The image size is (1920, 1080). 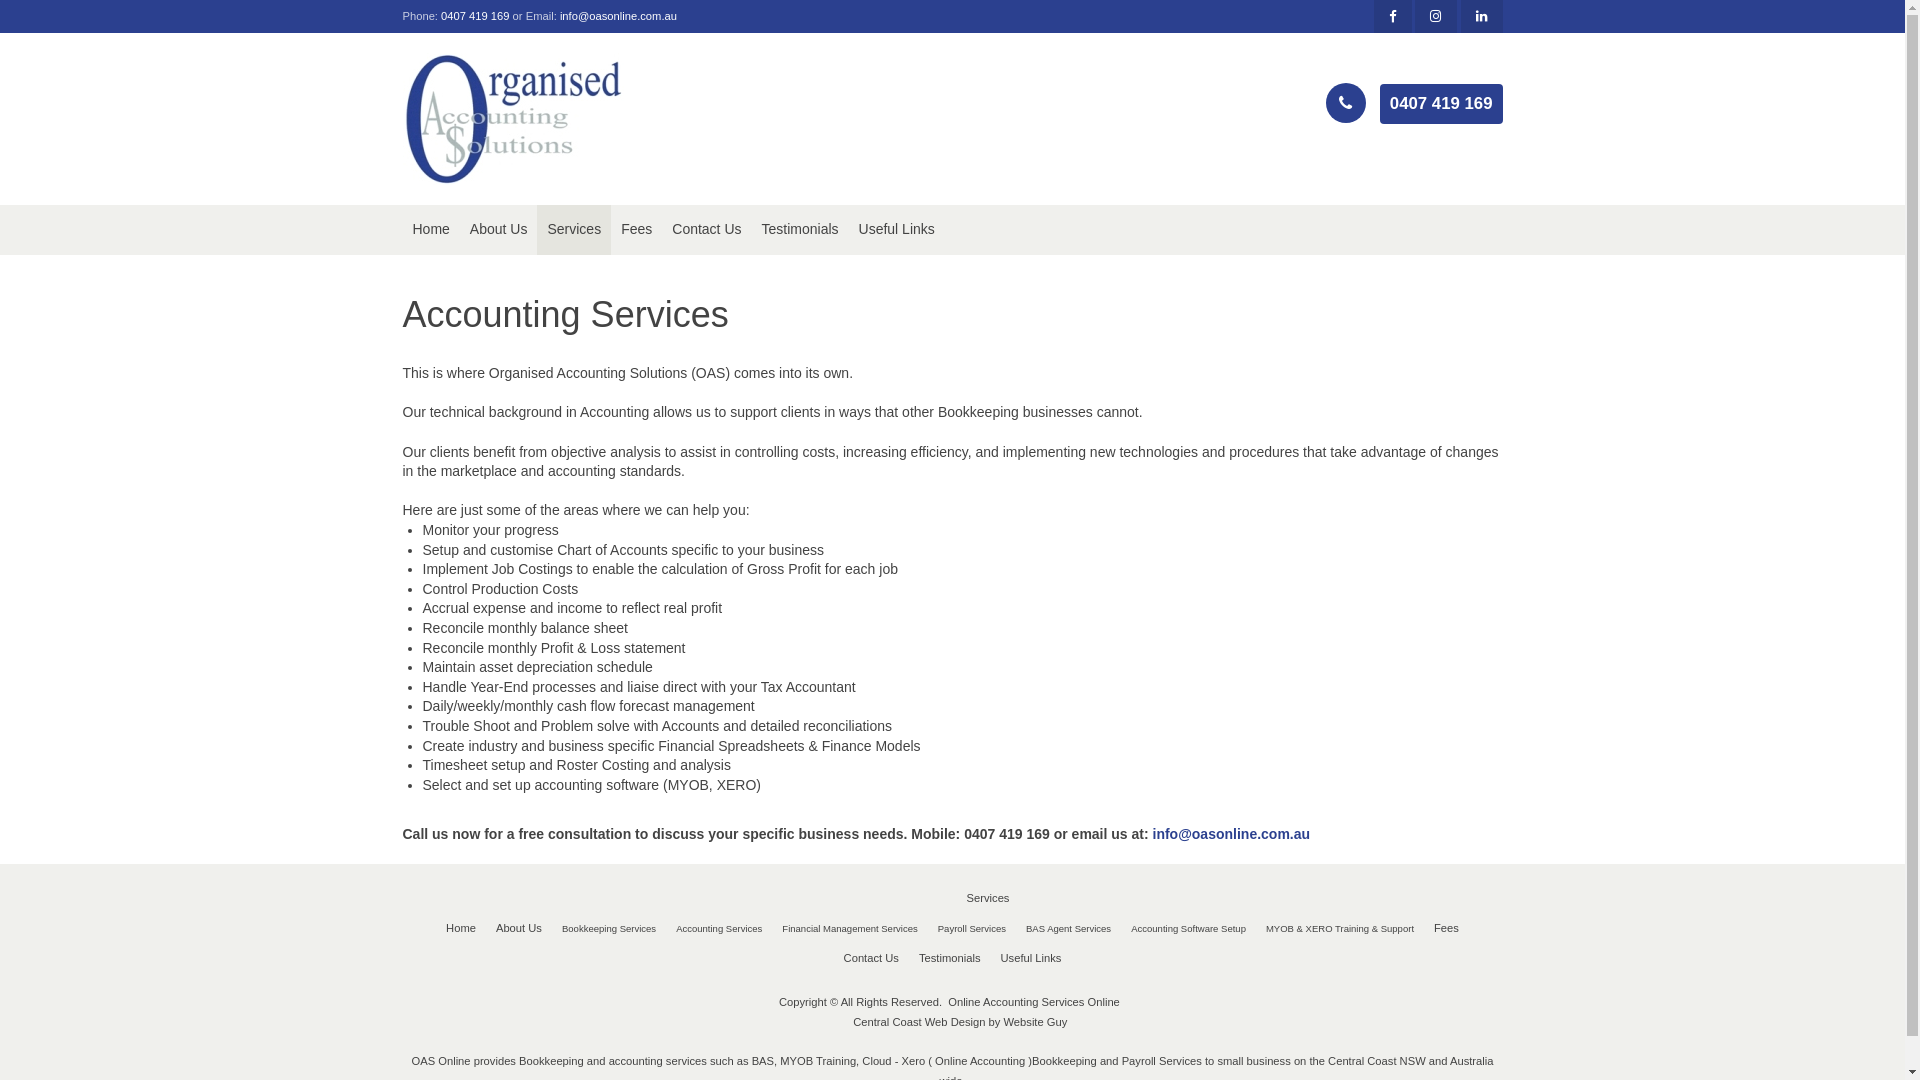 What do you see at coordinates (972, 929) in the screenshot?
I see `Payroll Services` at bounding box center [972, 929].